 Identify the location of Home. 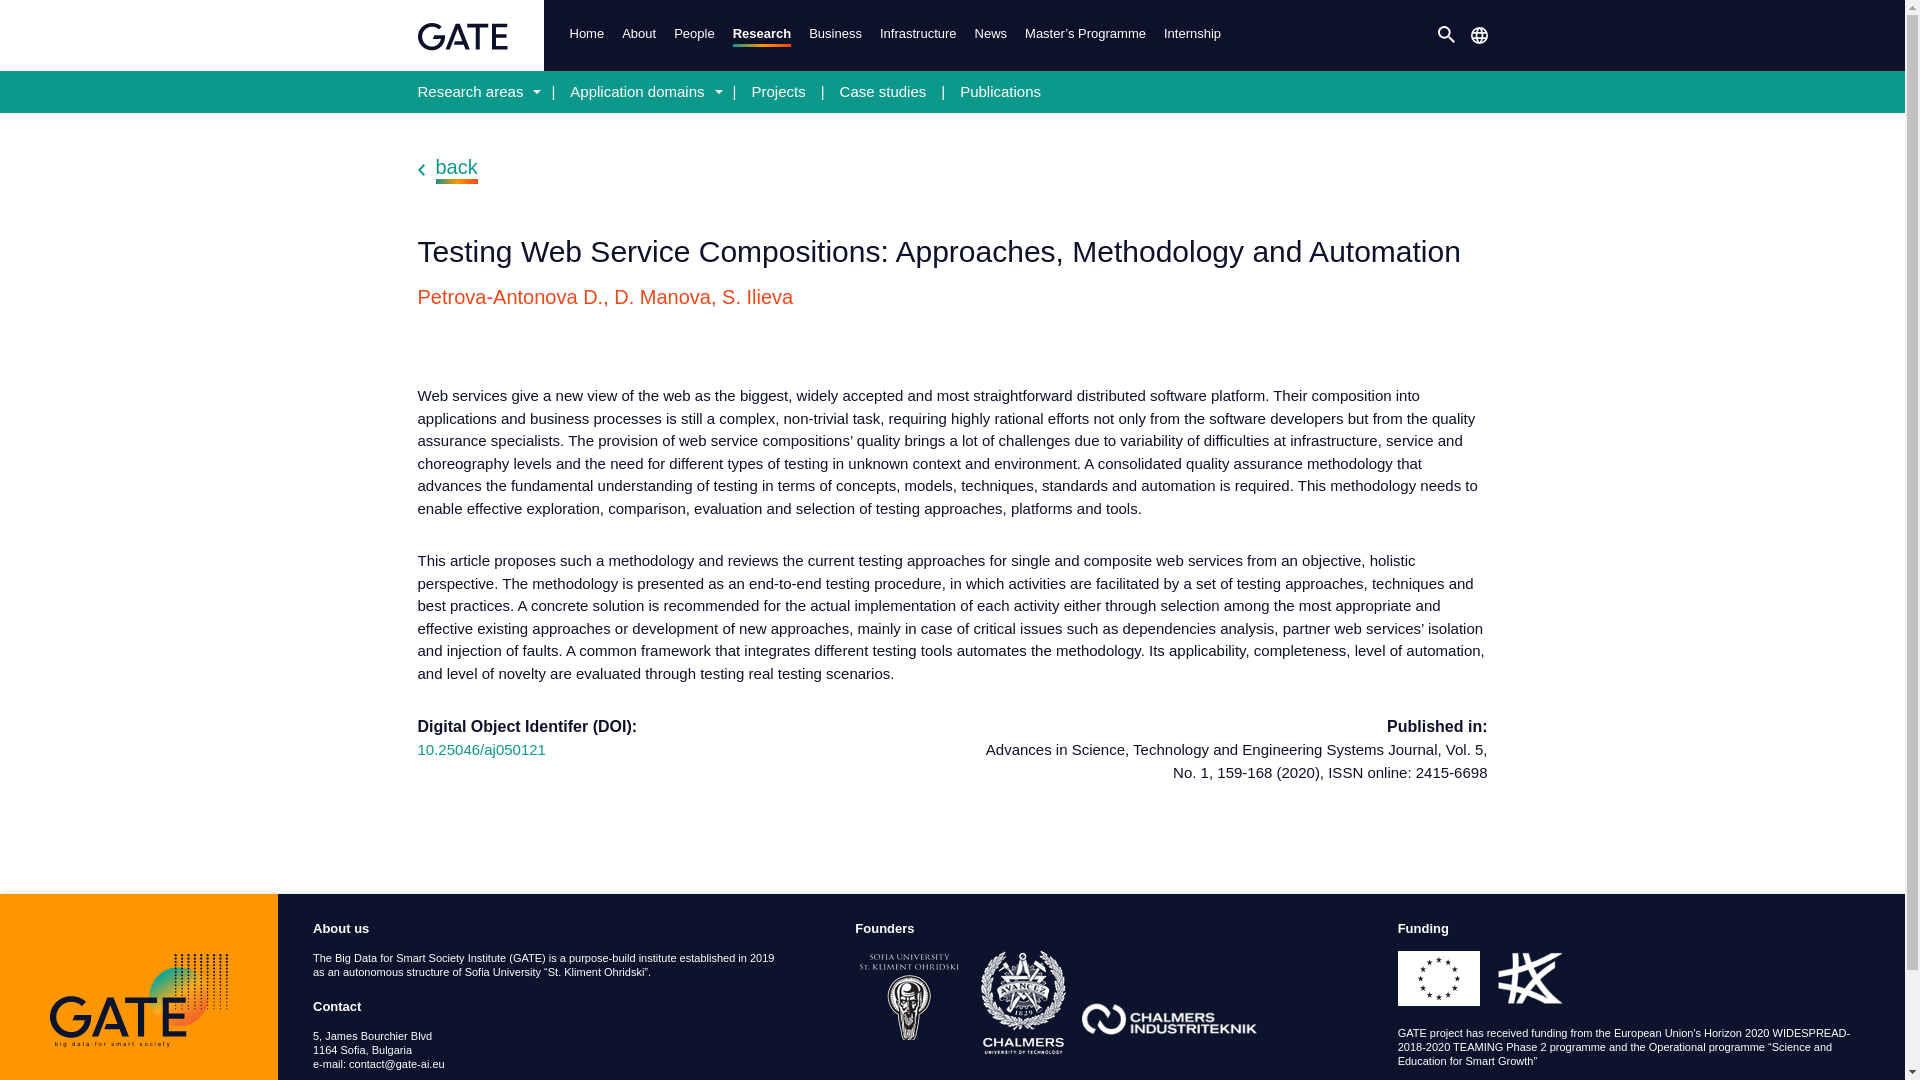
(586, 36).